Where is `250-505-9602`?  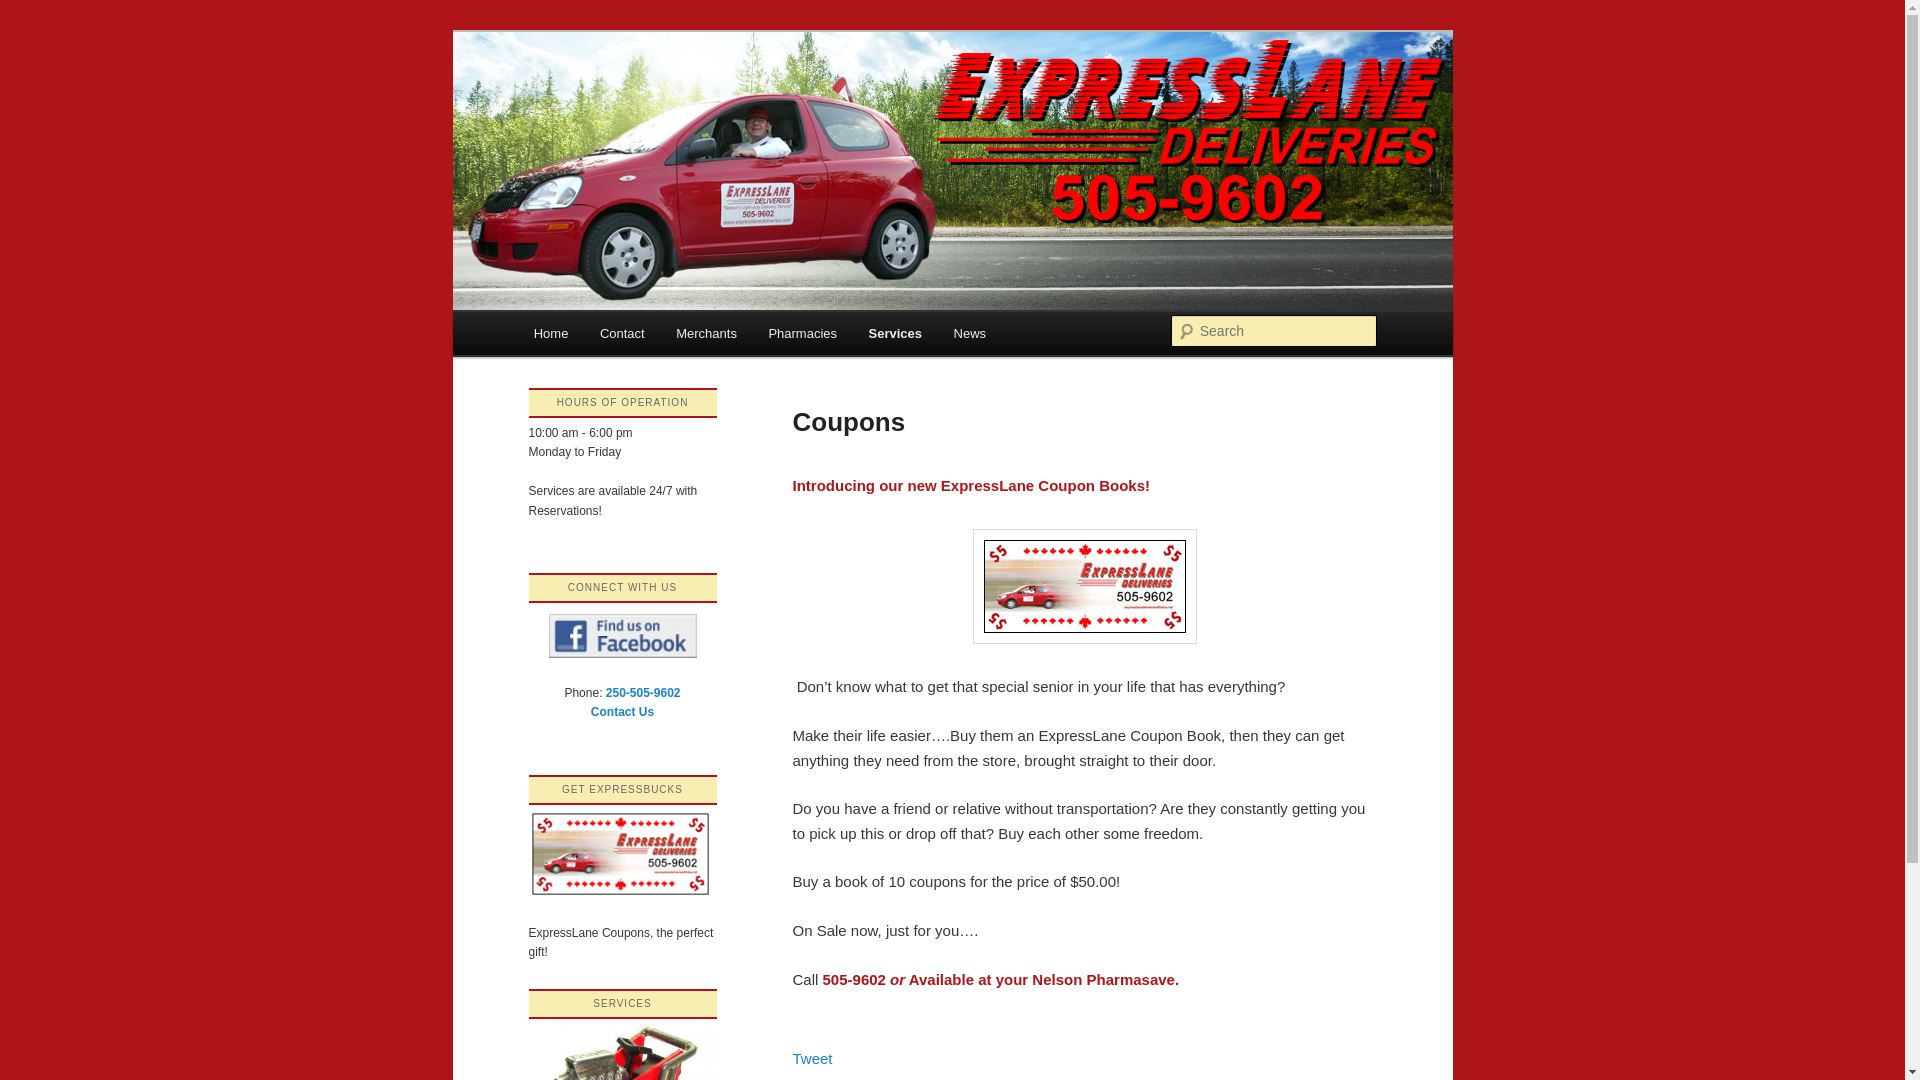 250-505-9602 is located at coordinates (644, 692).